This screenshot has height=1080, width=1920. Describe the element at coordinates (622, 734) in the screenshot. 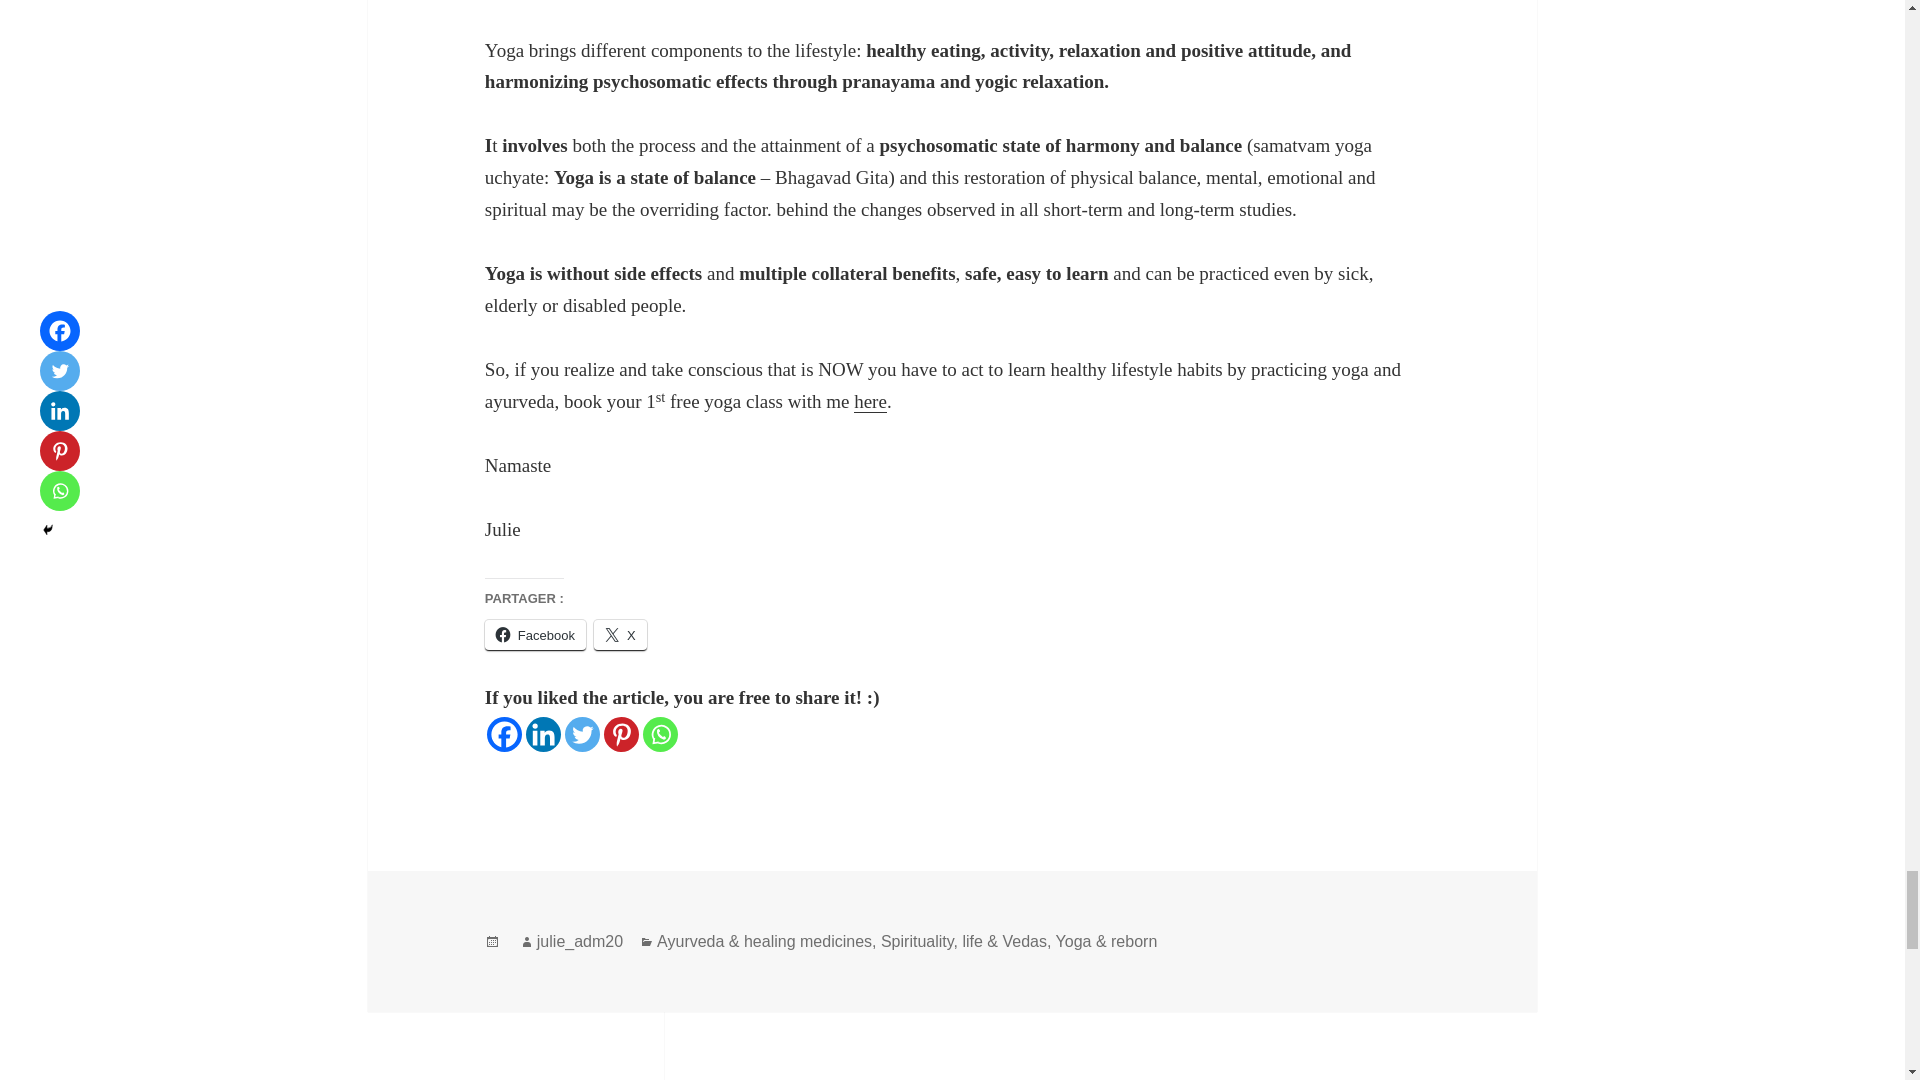

I see `Pinterest` at that location.